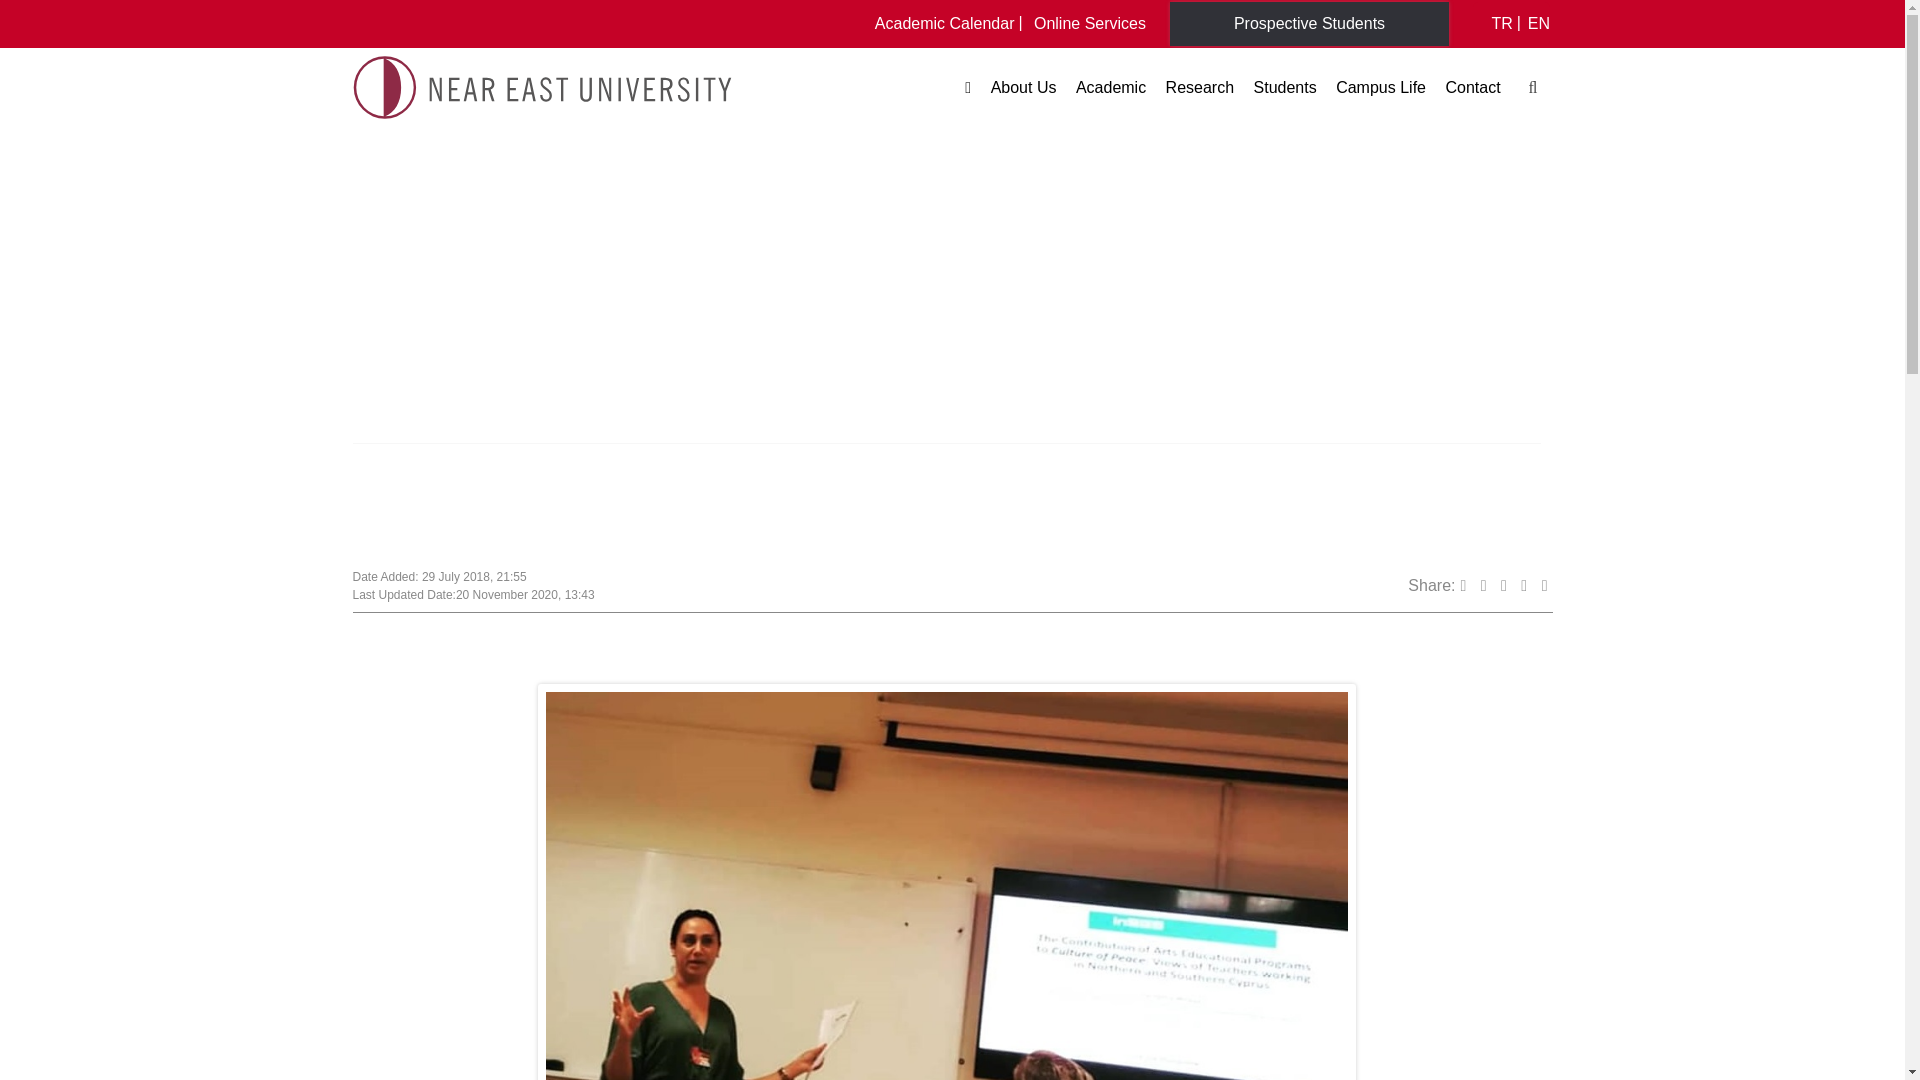 The height and width of the screenshot is (1080, 1920). I want to click on Message from the Chairman of the Board of Trustees, so click(1192, 116).